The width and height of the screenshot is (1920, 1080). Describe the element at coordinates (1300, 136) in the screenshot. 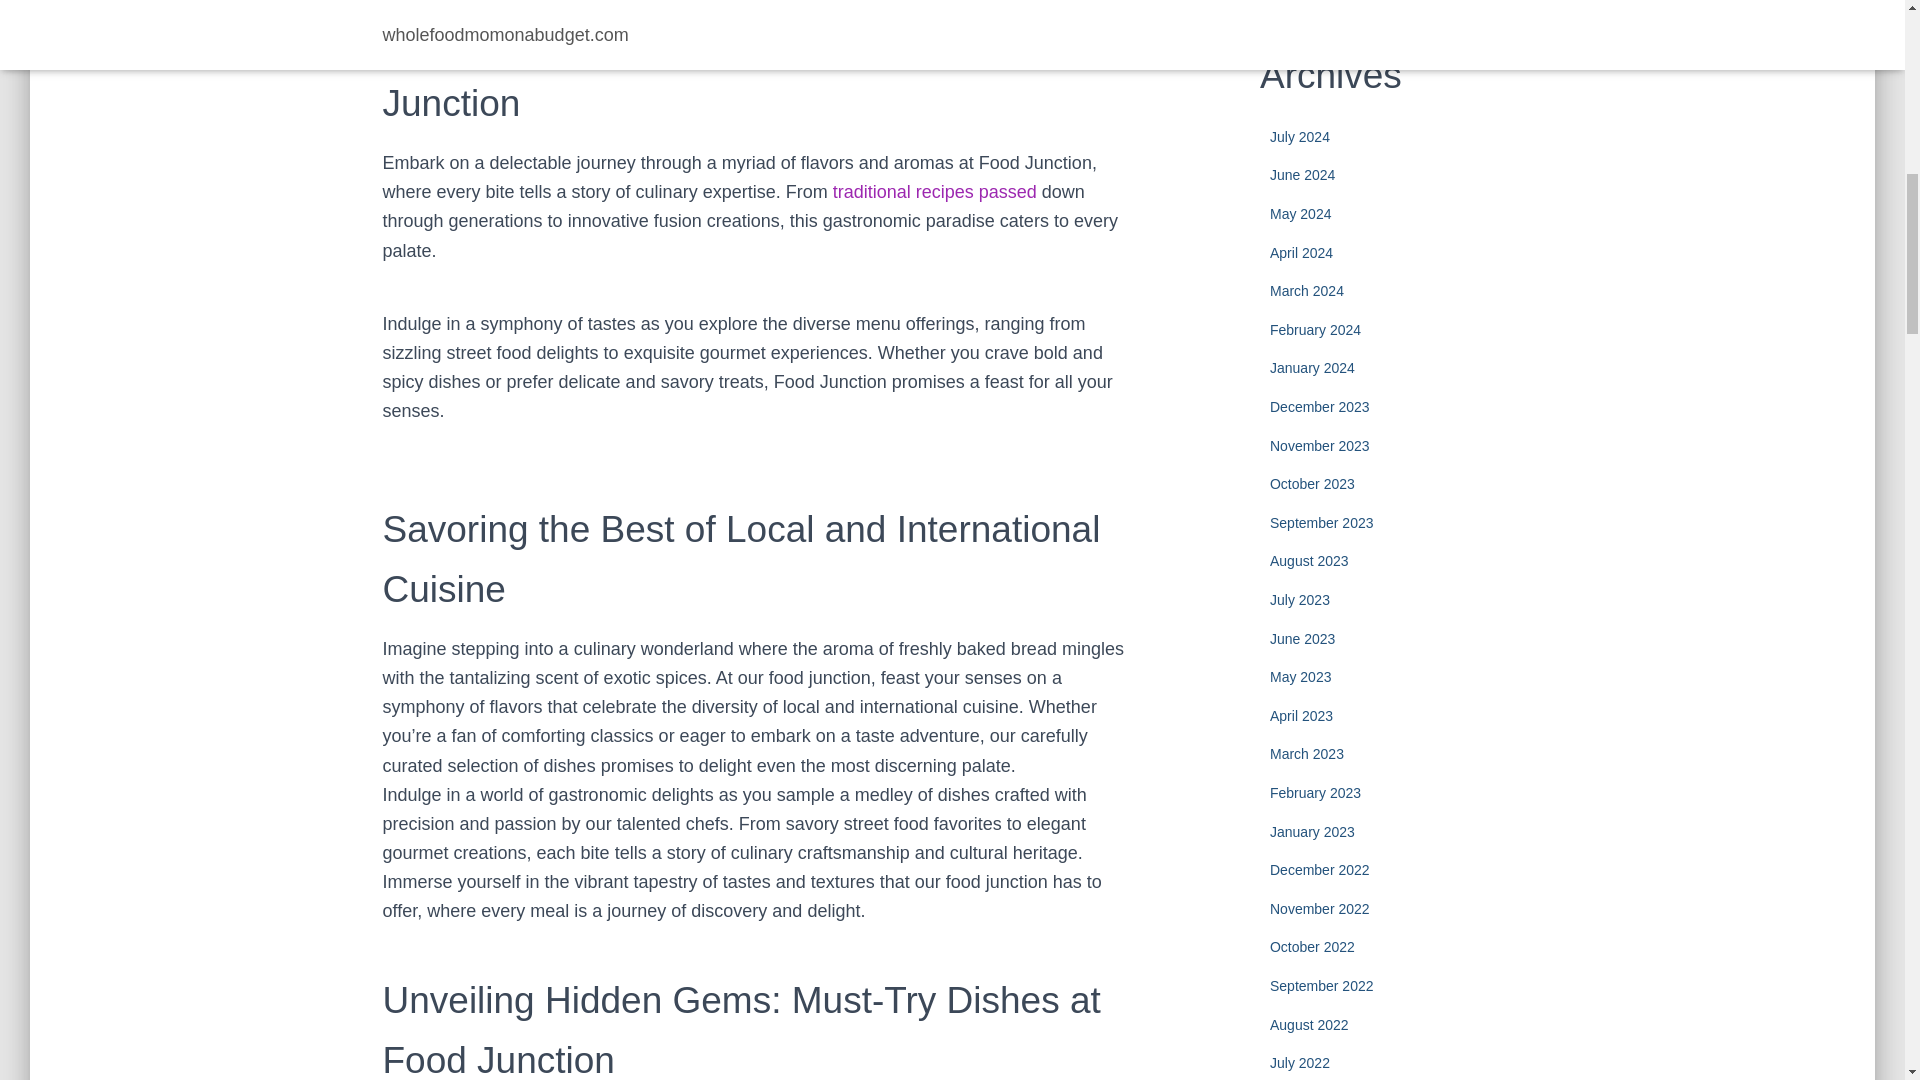

I see `July 2024` at that location.